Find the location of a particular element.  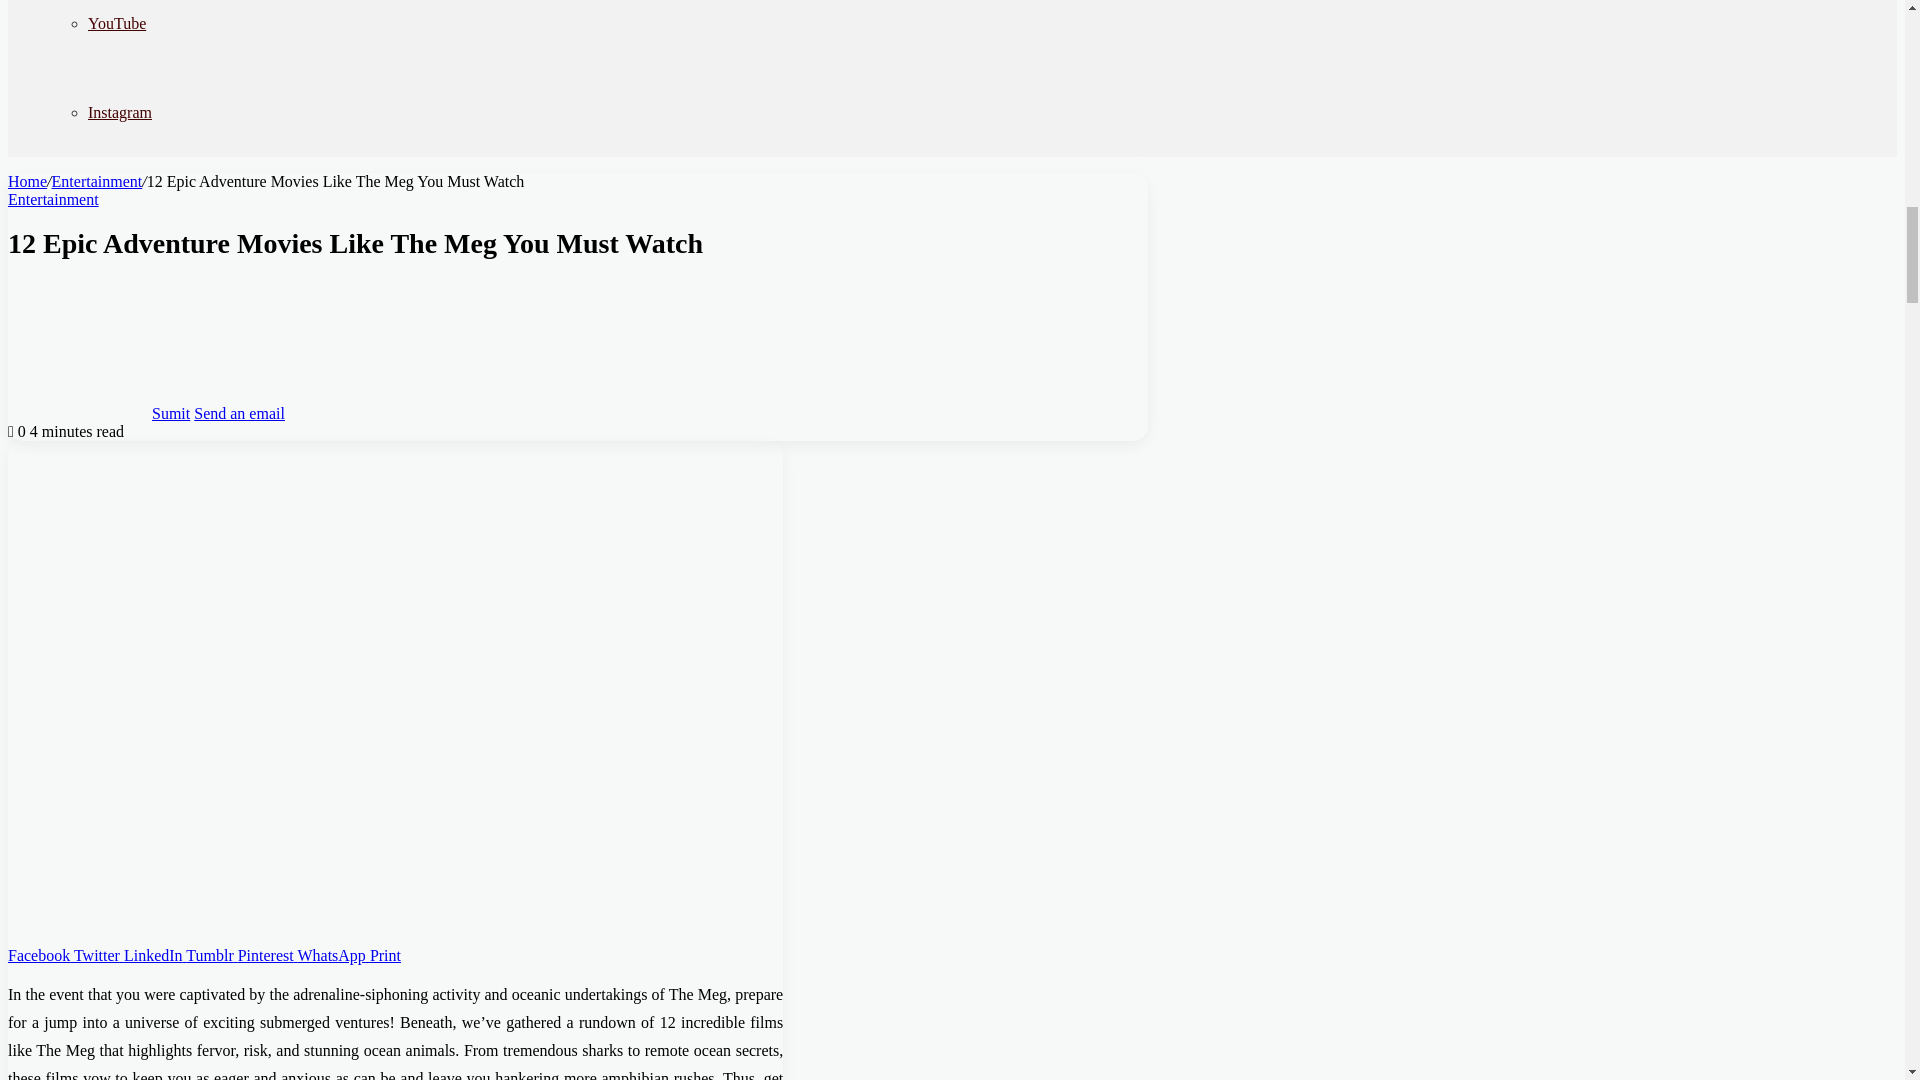

YouTube is located at coordinates (116, 24).